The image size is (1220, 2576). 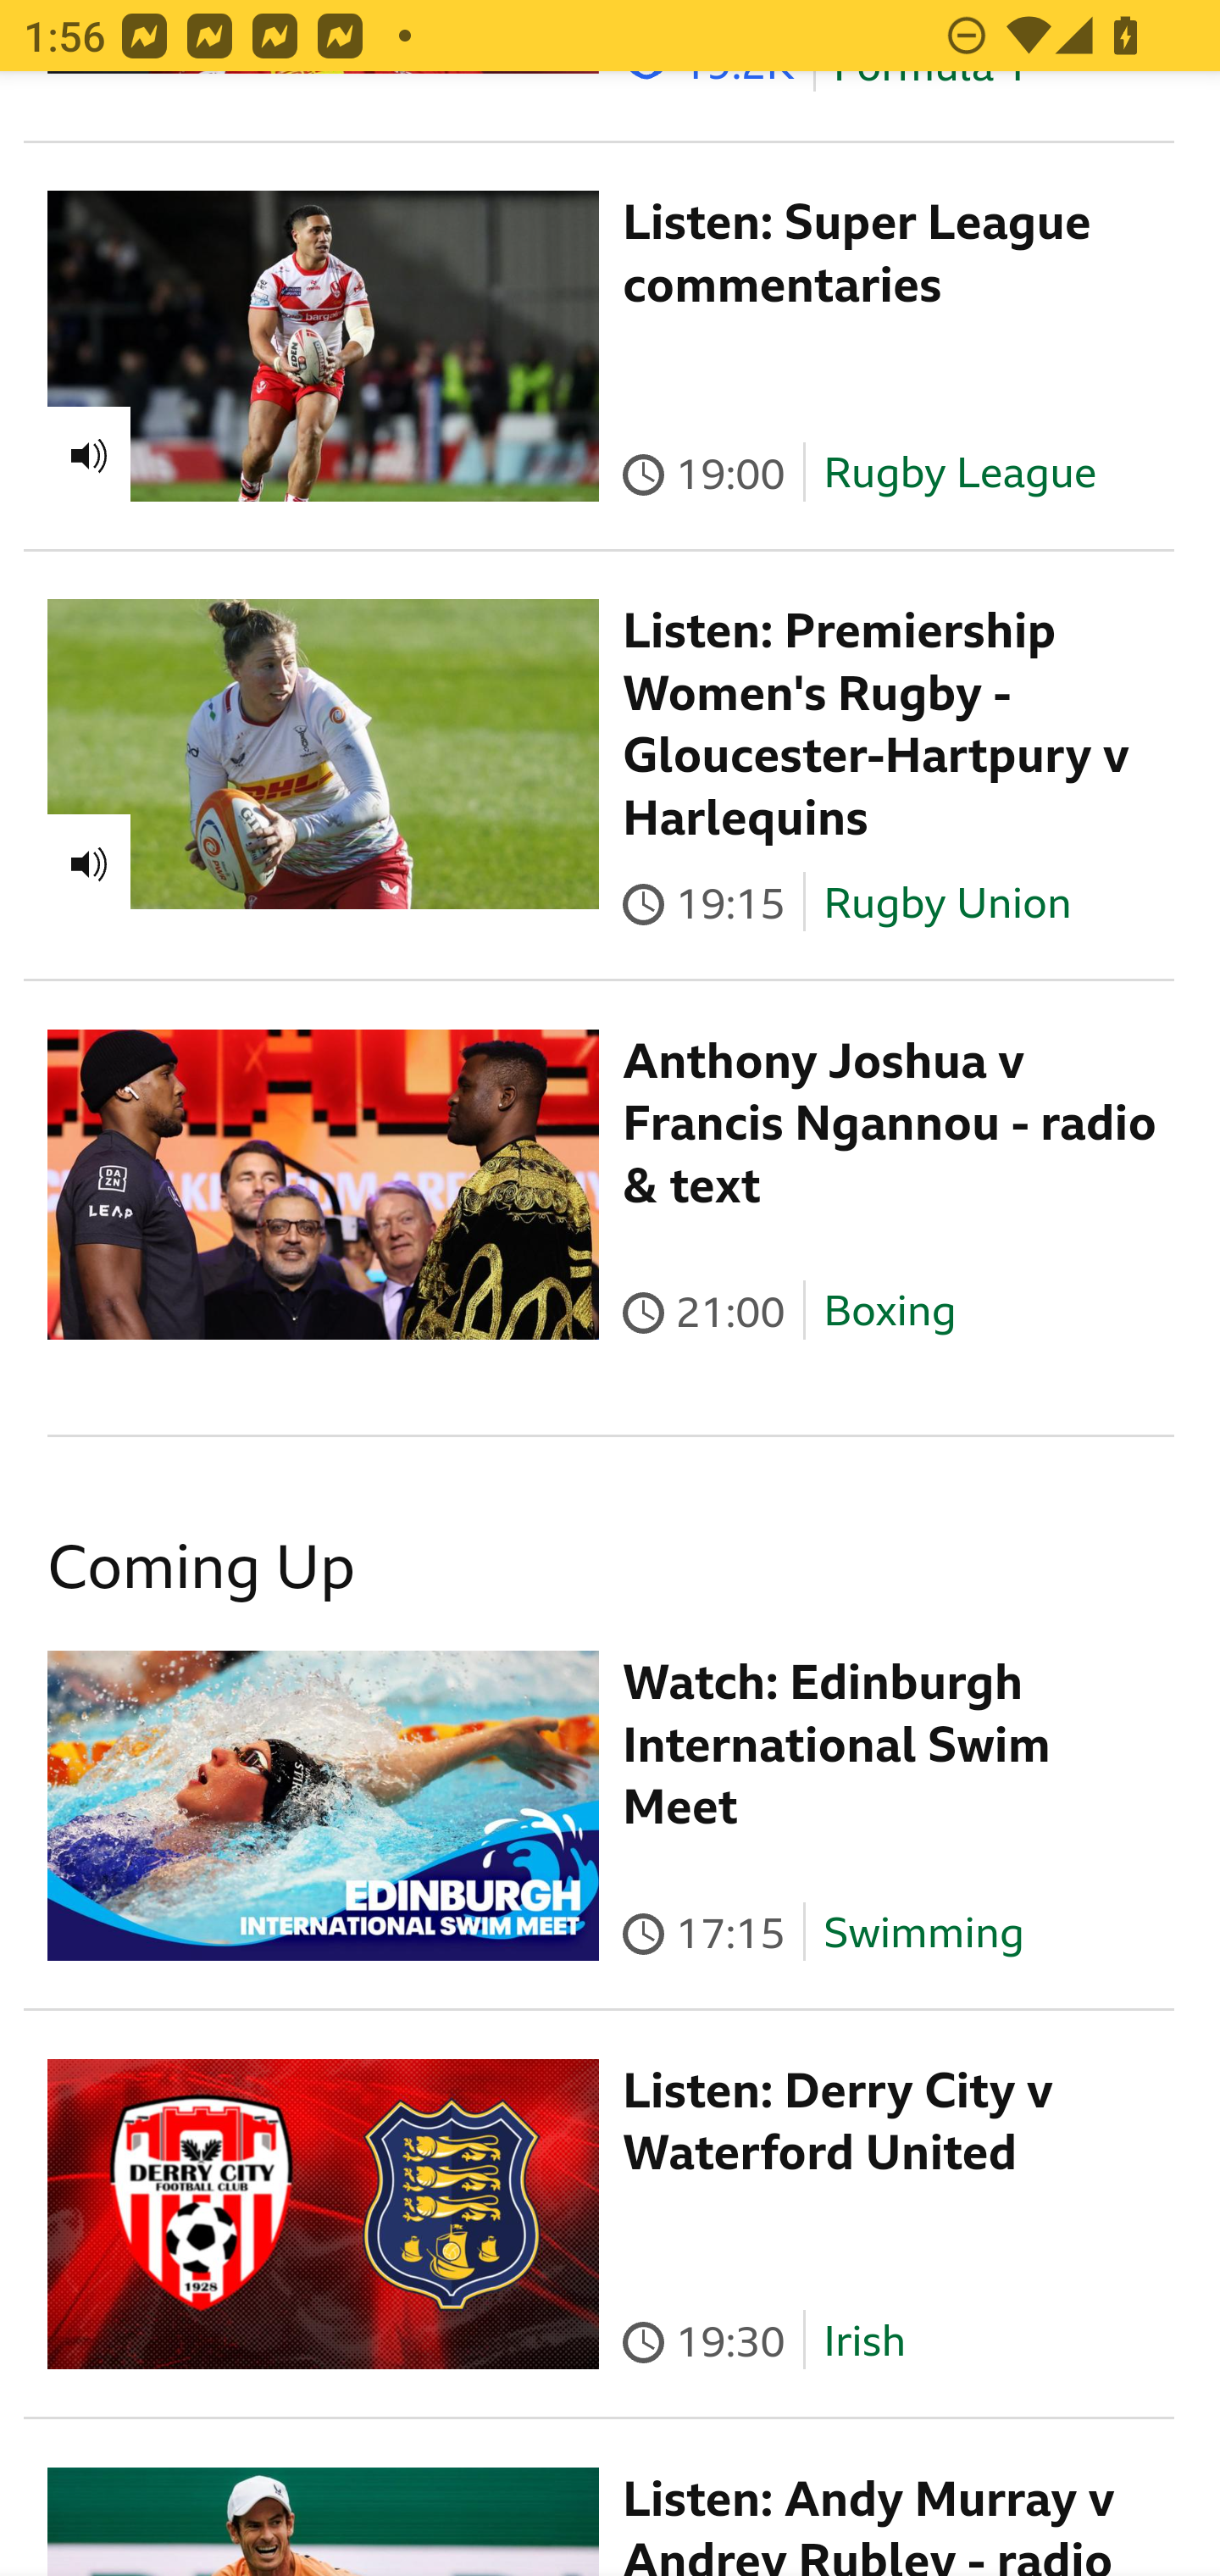 I want to click on Boxing, so click(x=890, y=1313).